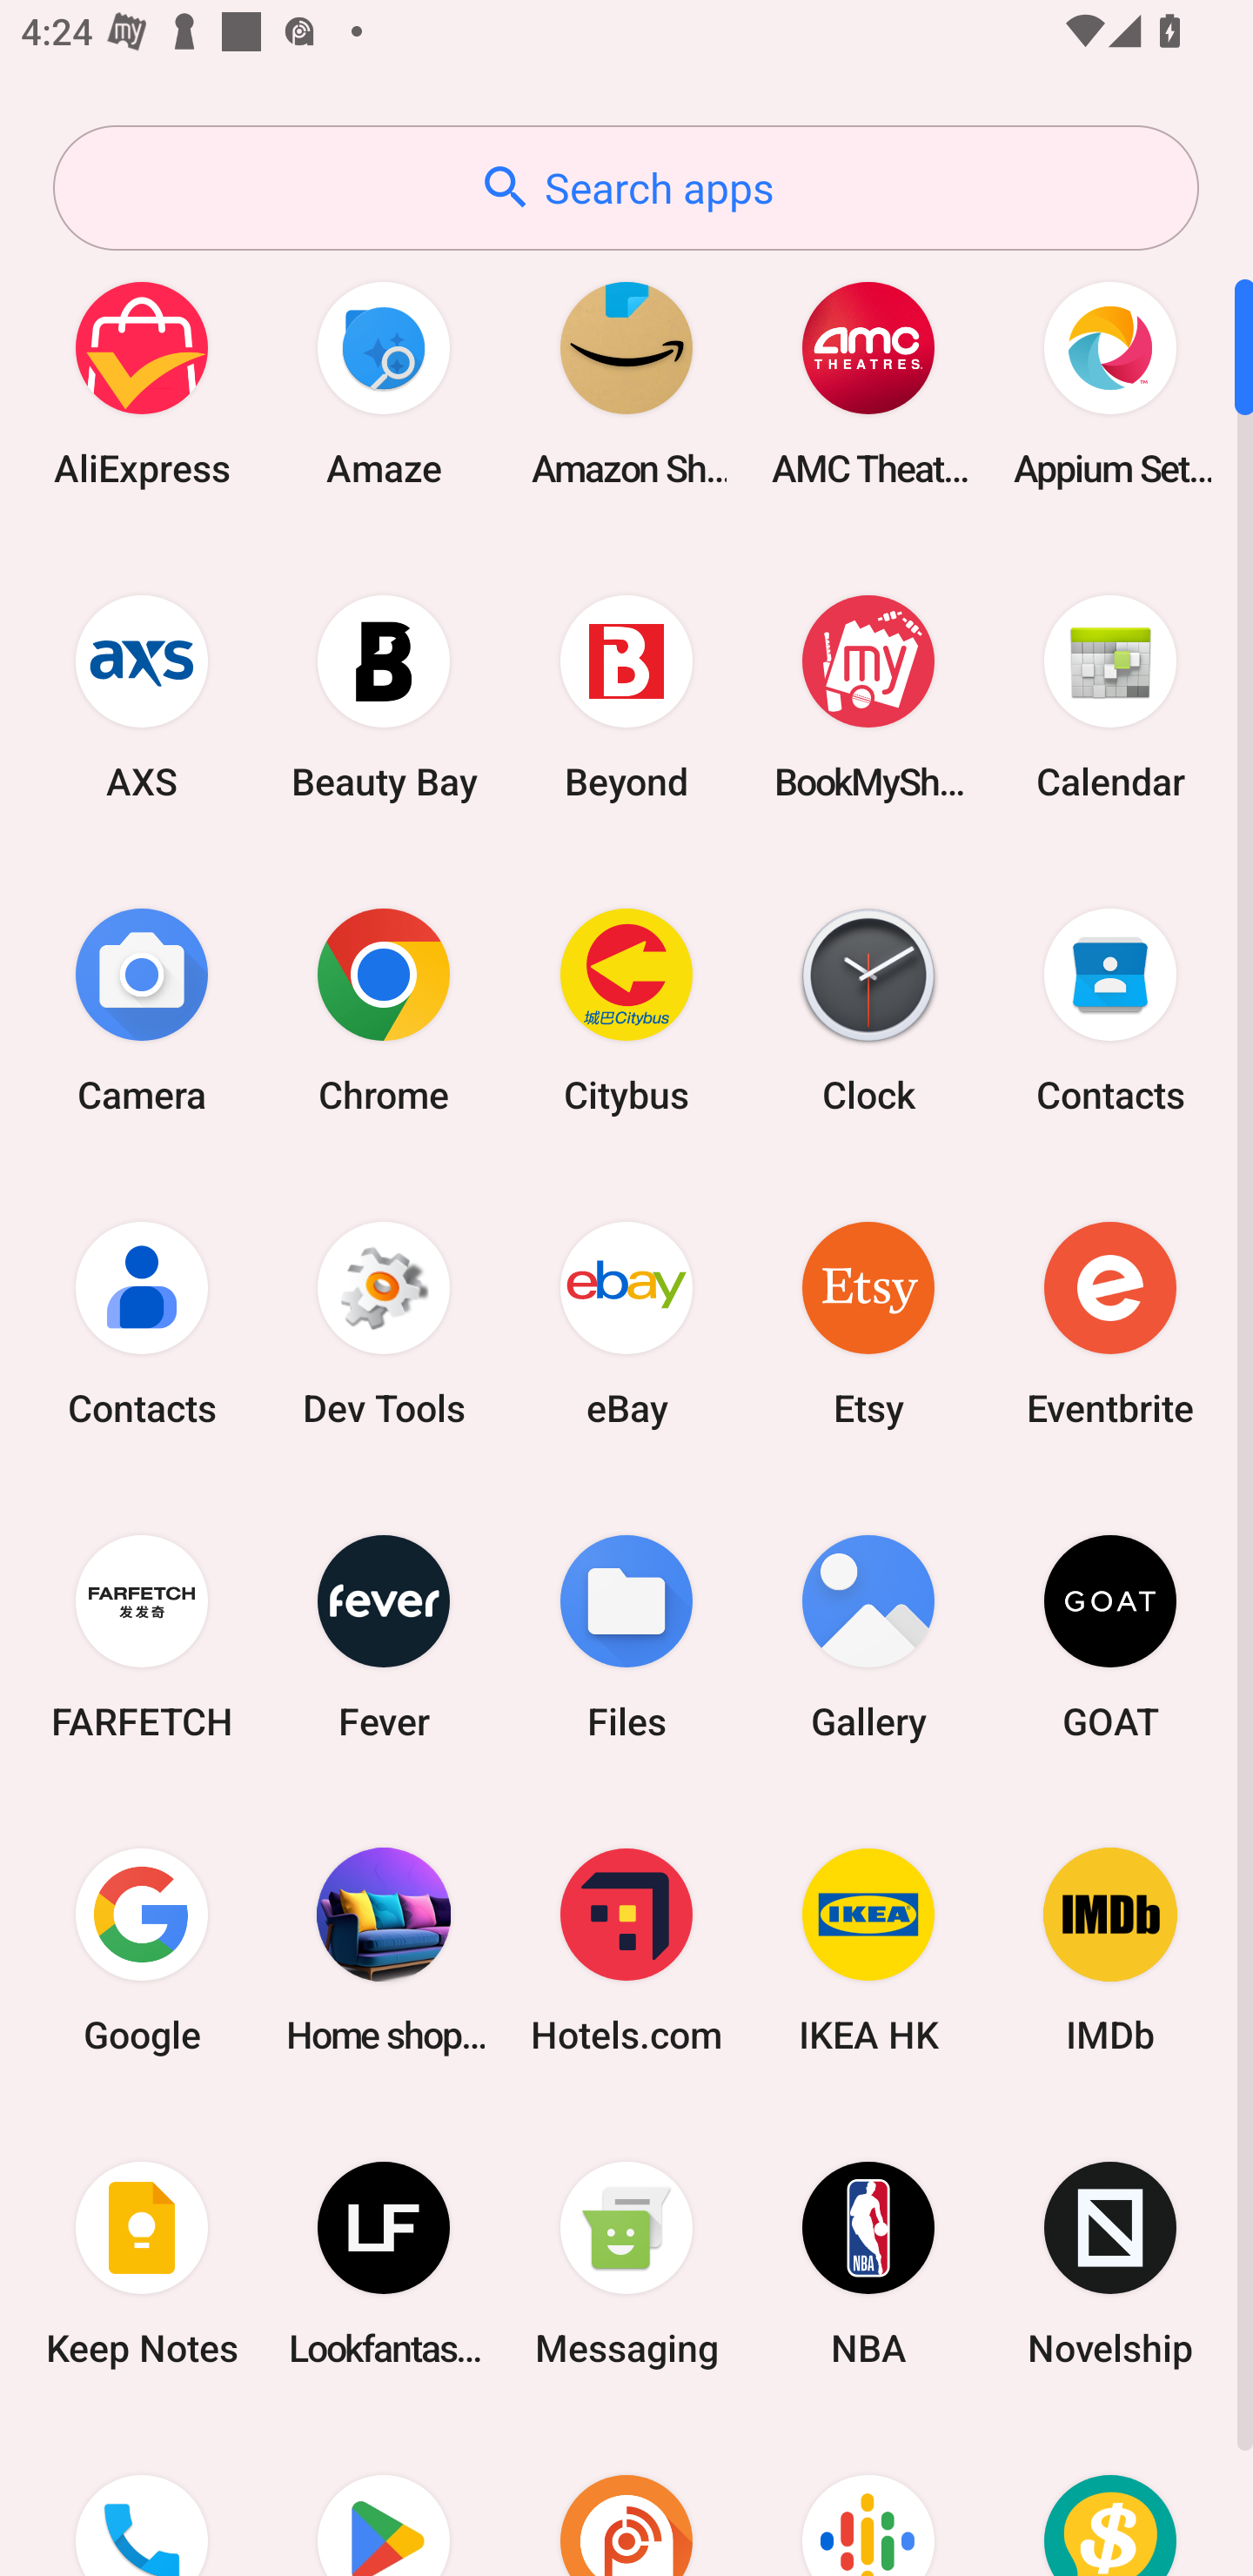 The height and width of the screenshot is (2576, 1253). Describe the element at coordinates (1110, 1636) in the screenshot. I see `GOAT` at that location.